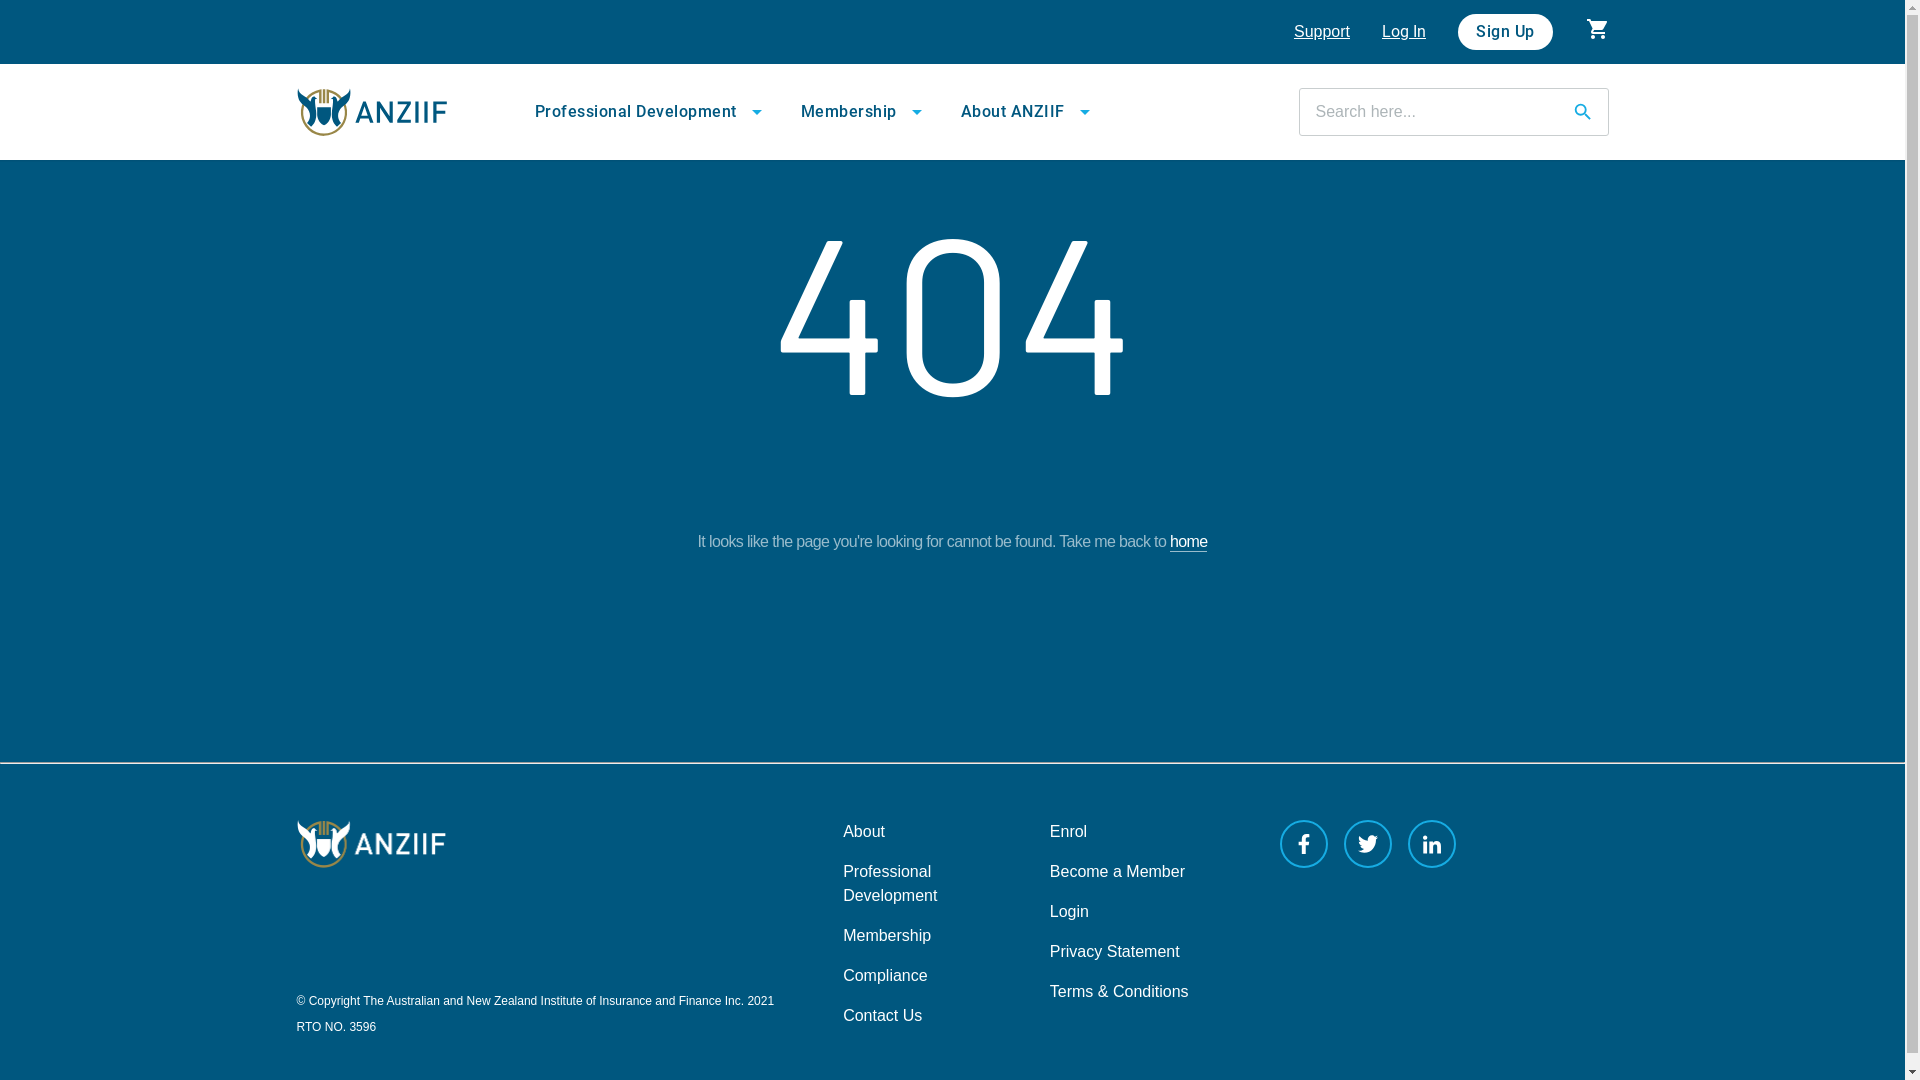 This screenshot has width=1920, height=1080. What do you see at coordinates (1368, 844) in the screenshot?
I see `Twitter` at bounding box center [1368, 844].